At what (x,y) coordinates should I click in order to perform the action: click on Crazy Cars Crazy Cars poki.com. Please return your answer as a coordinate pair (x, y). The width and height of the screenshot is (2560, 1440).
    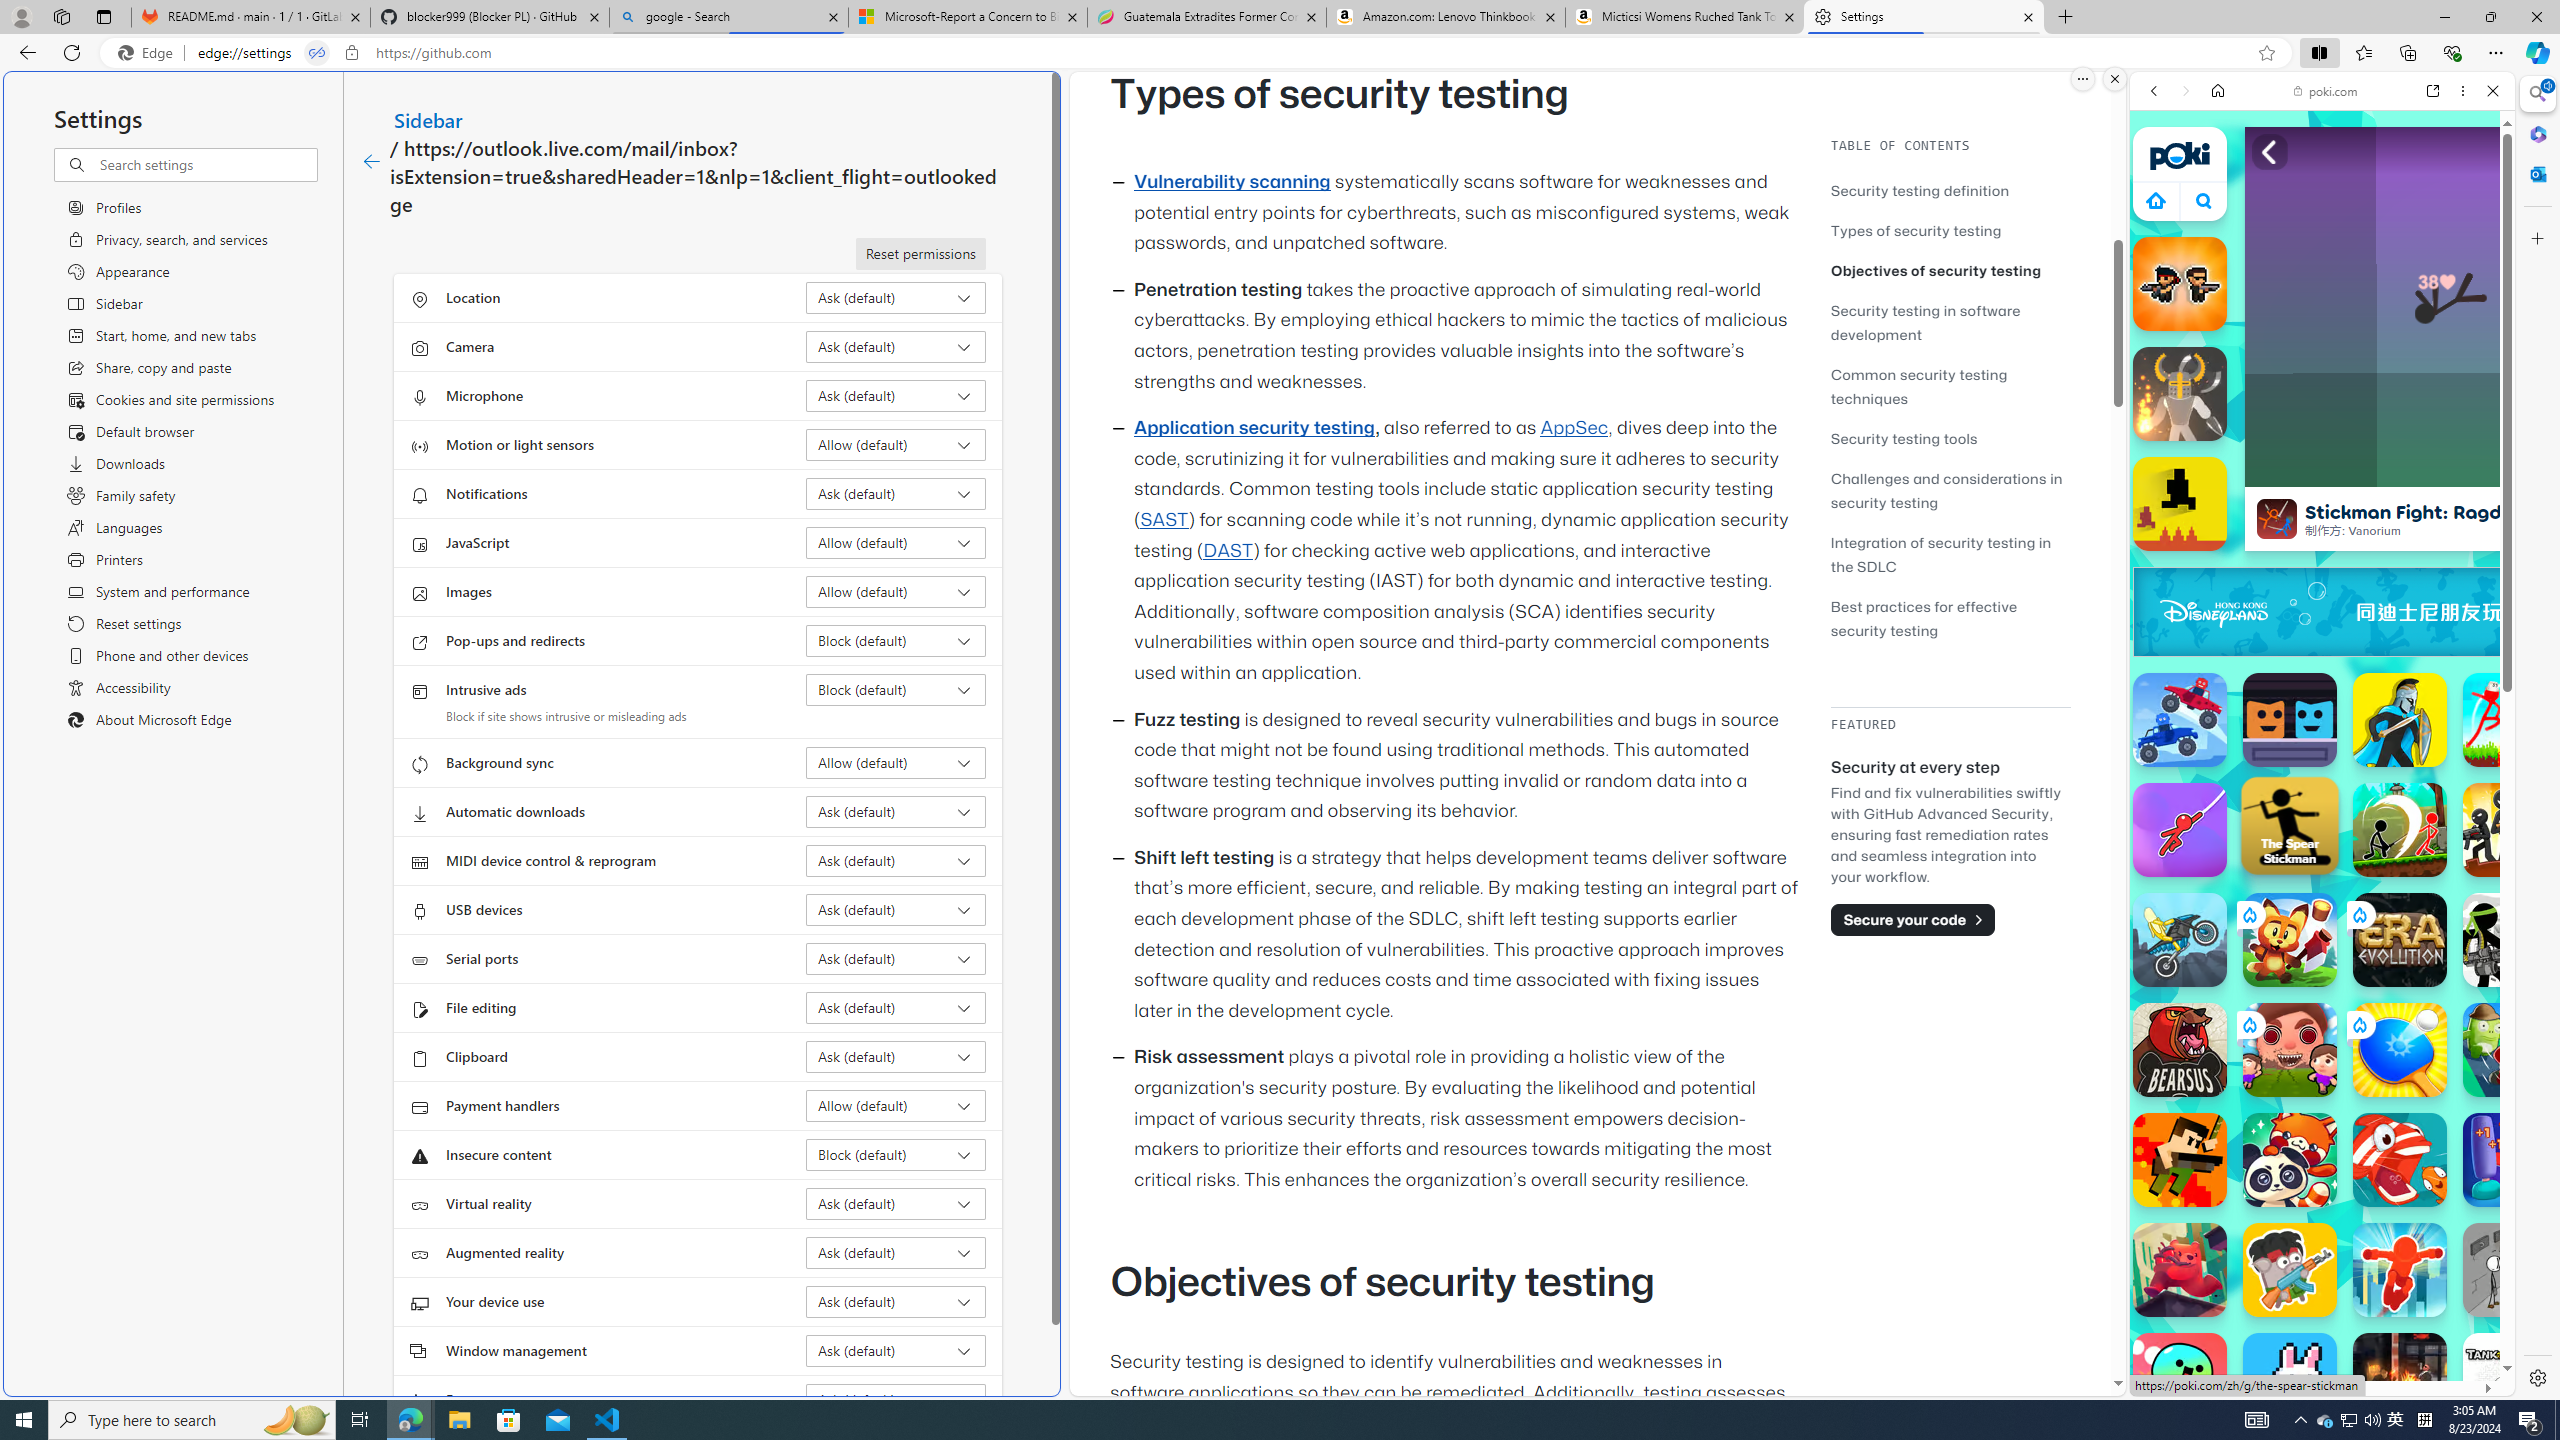
    Looking at the image, I should click on (2521, 964).